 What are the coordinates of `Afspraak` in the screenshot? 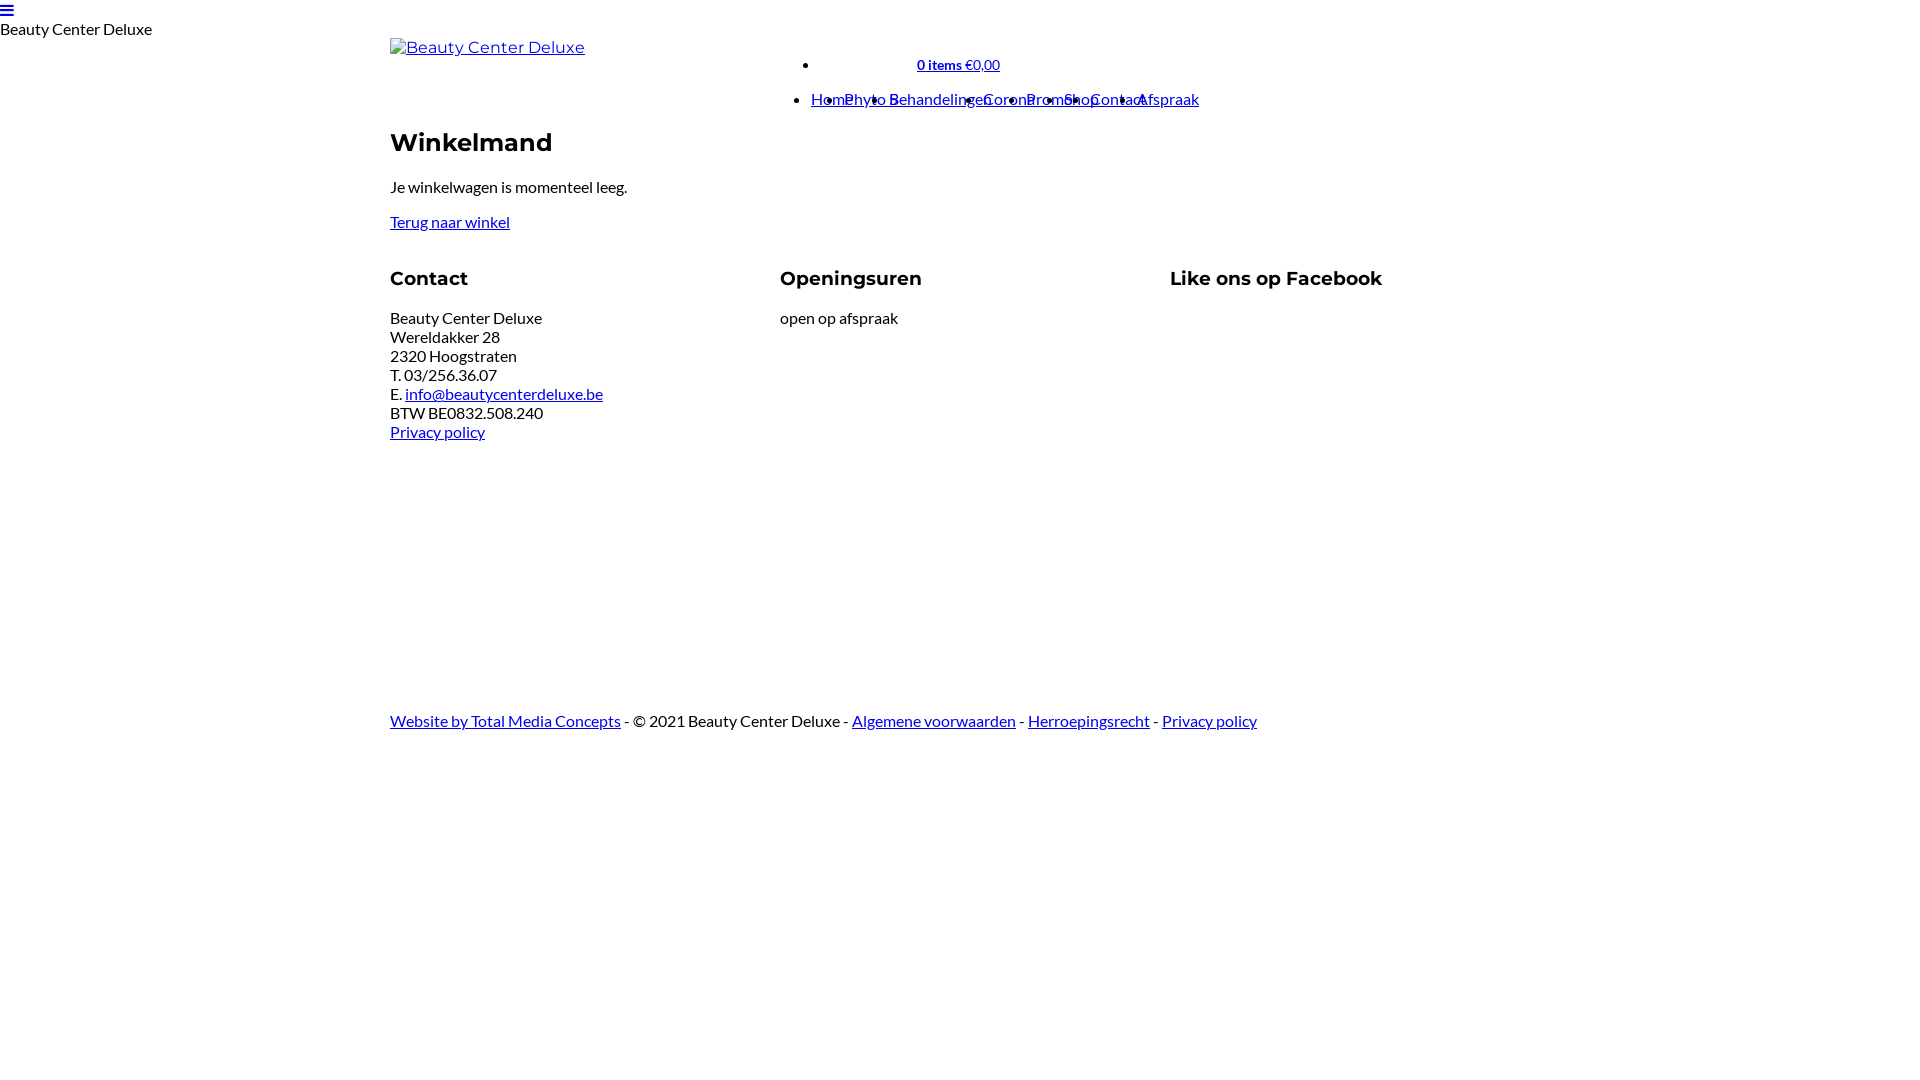 It's located at (1168, 98).